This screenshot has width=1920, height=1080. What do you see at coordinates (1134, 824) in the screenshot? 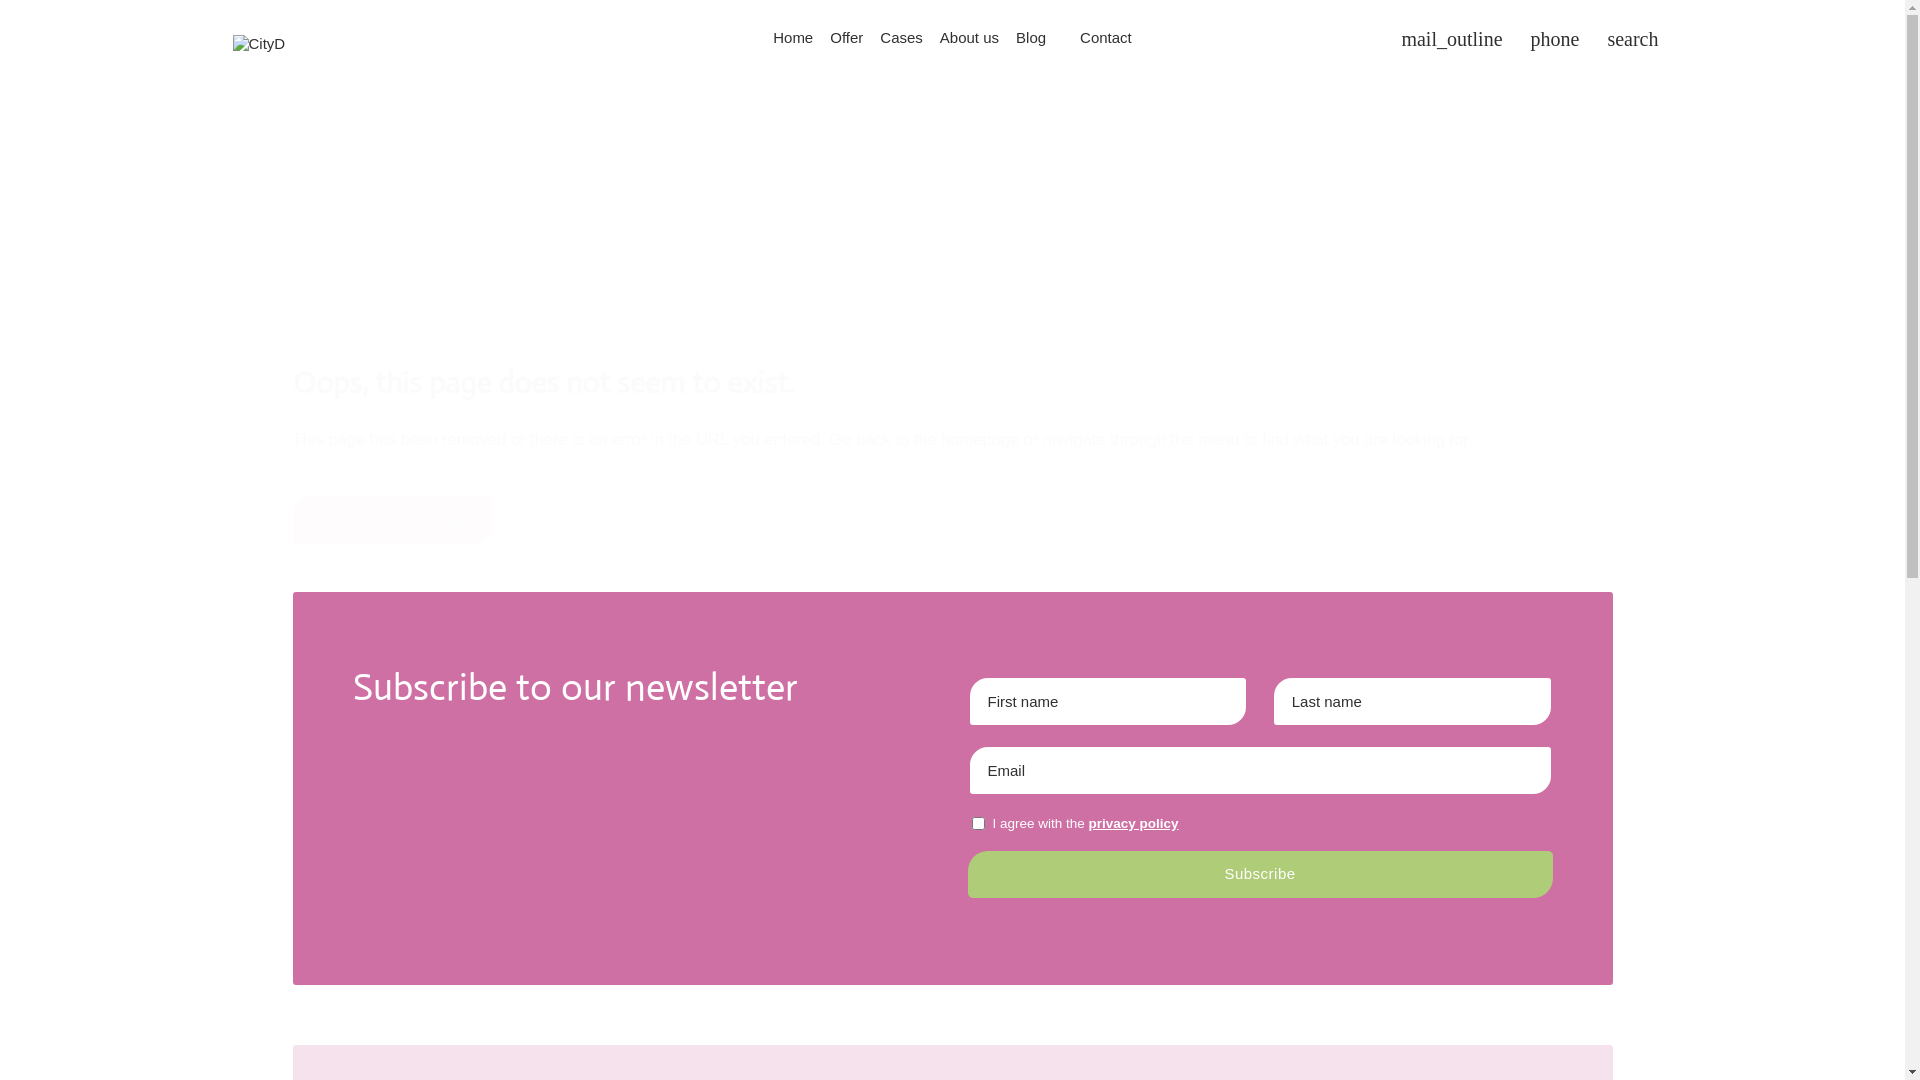
I see `privacy policy` at bounding box center [1134, 824].